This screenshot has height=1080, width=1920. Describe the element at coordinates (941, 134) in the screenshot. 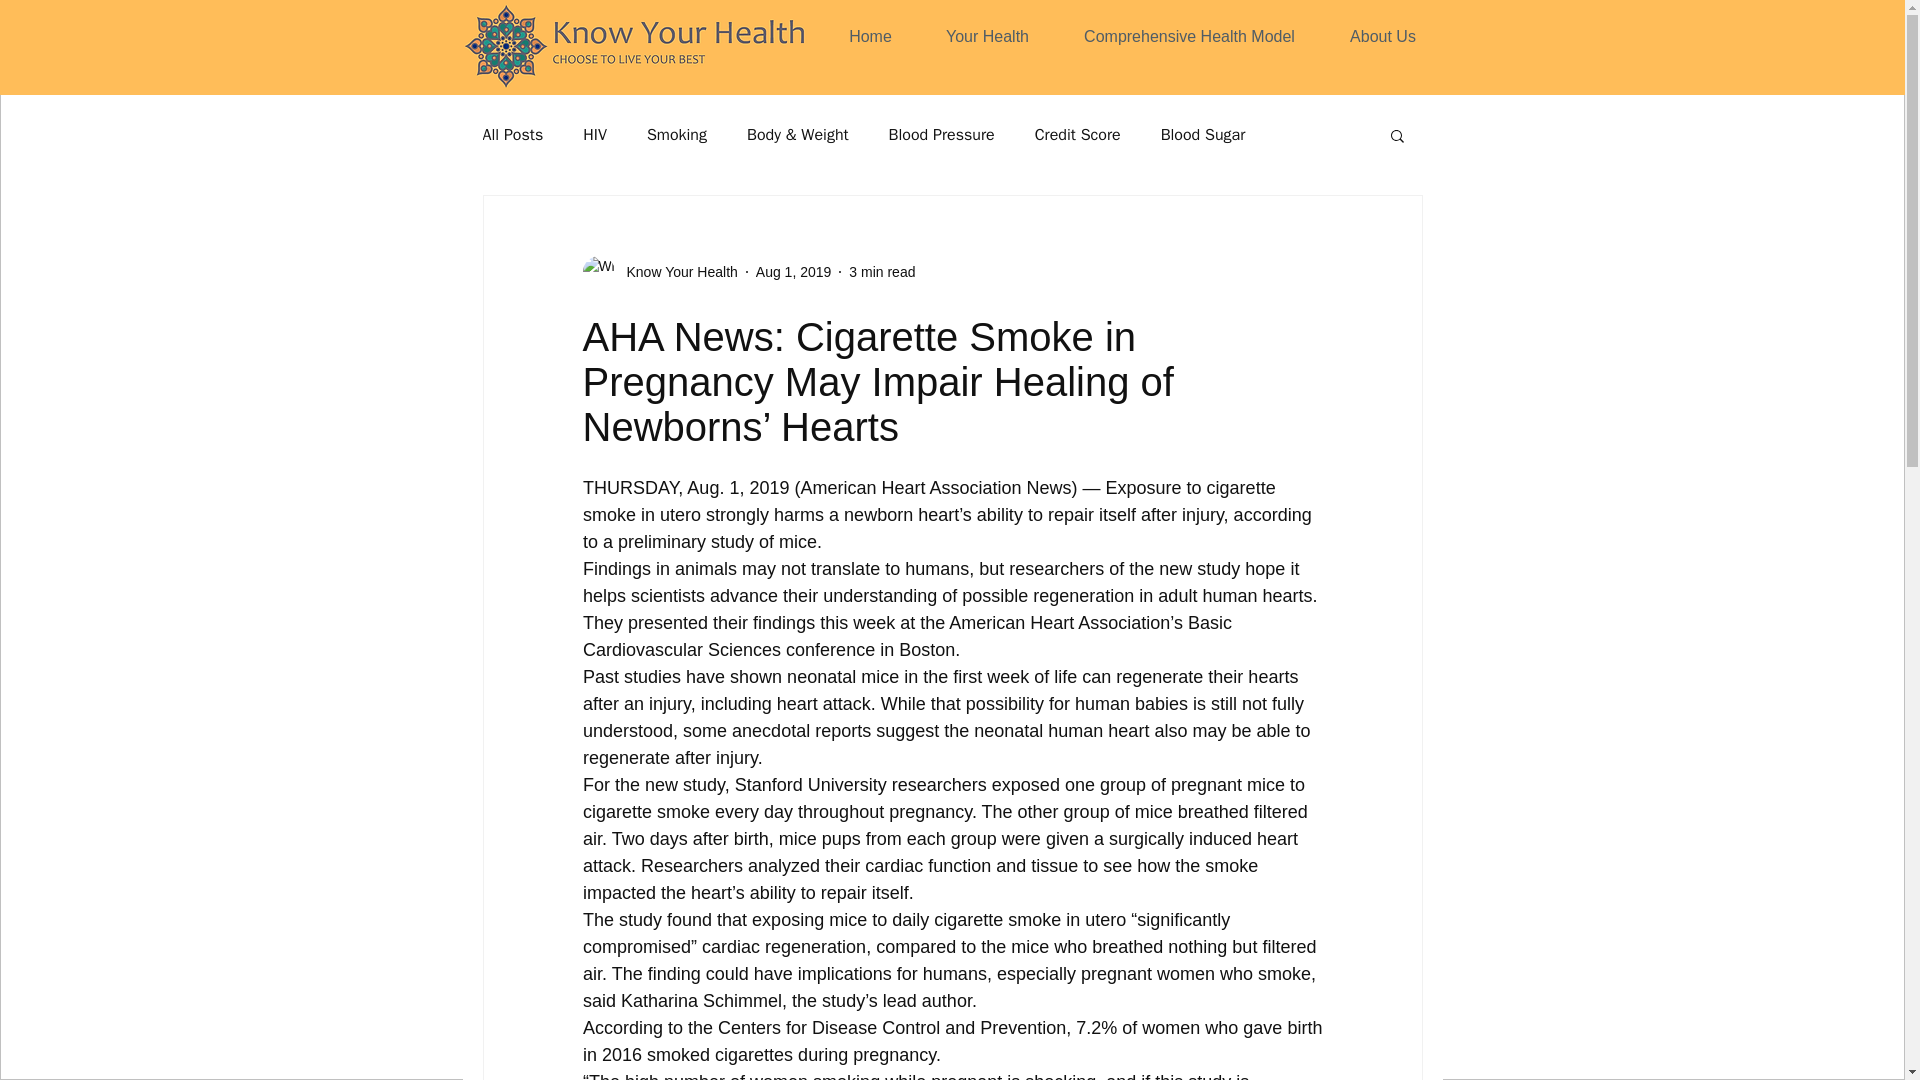

I see `Blood Pressure` at that location.